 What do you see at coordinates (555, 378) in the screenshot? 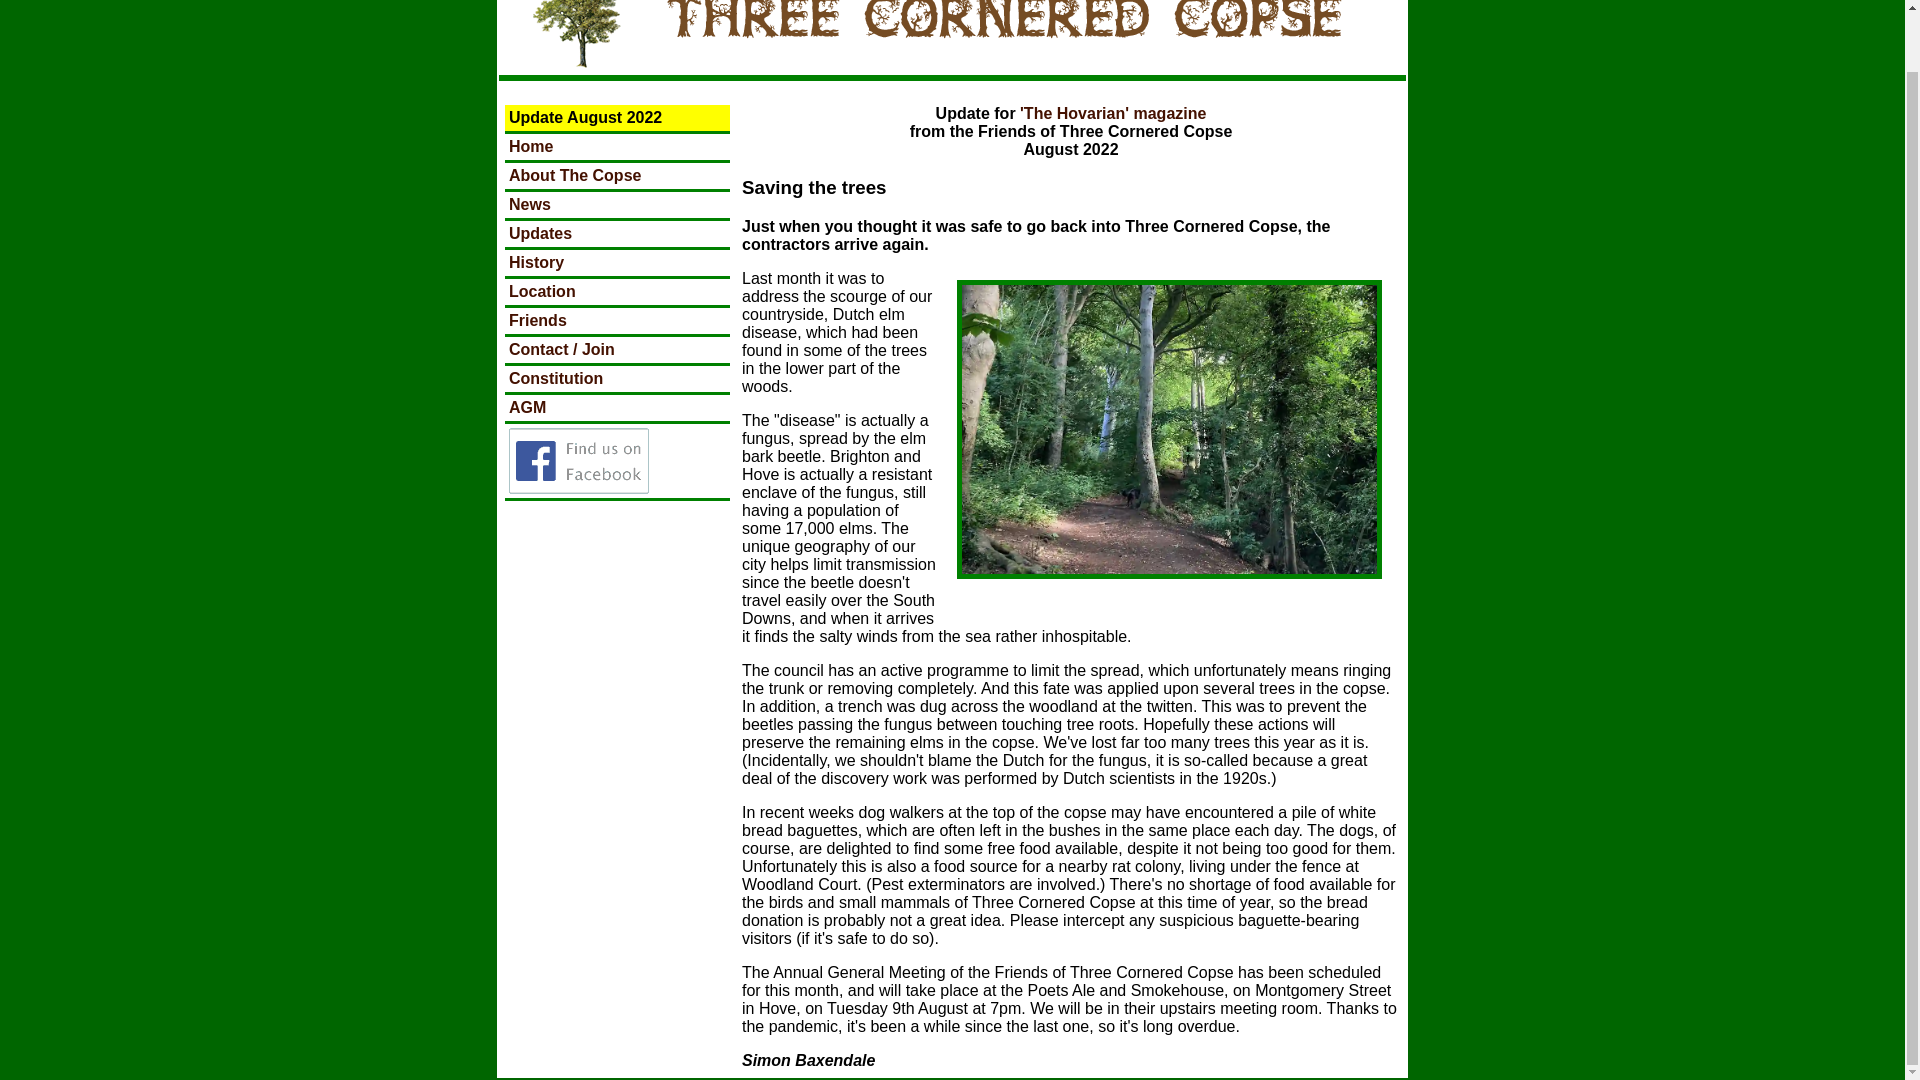
I see `Constitution` at bounding box center [555, 378].